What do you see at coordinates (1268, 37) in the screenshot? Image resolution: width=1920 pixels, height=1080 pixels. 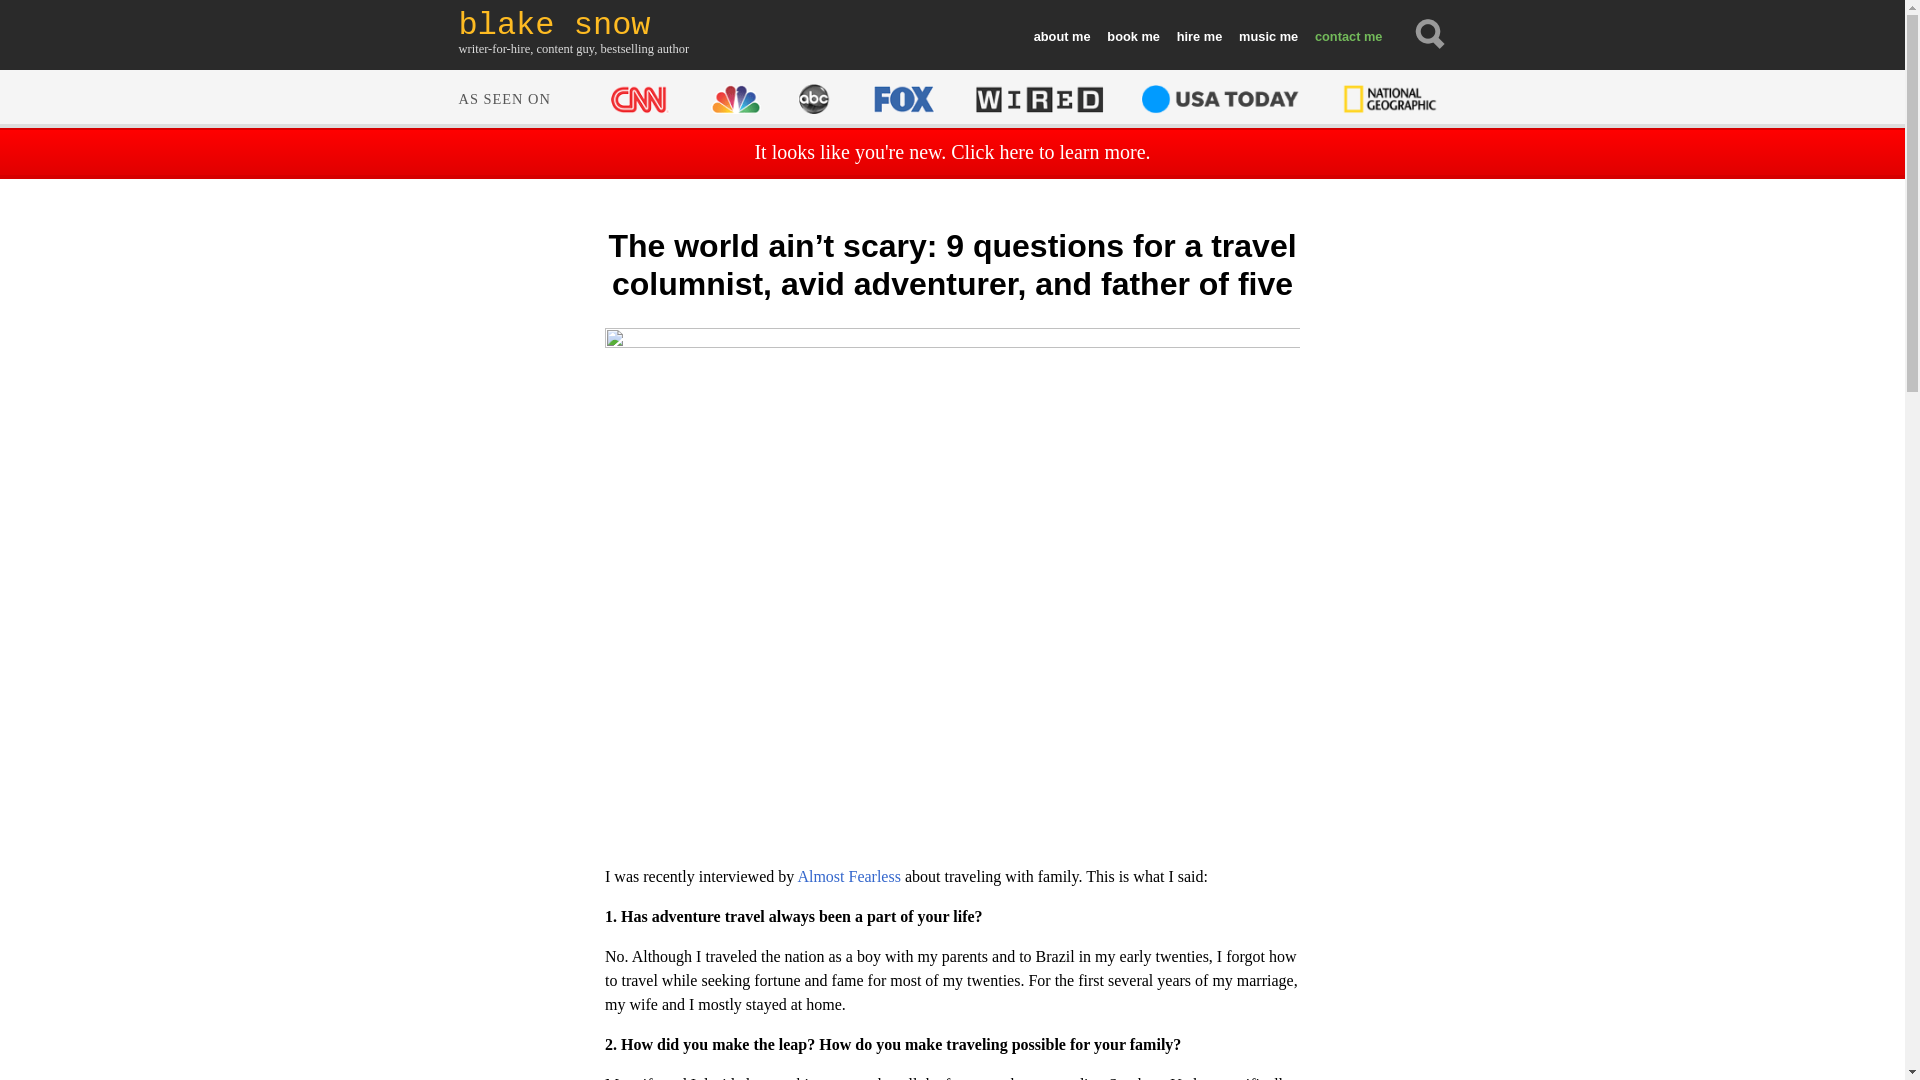 I see `music` at bounding box center [1268, 37].